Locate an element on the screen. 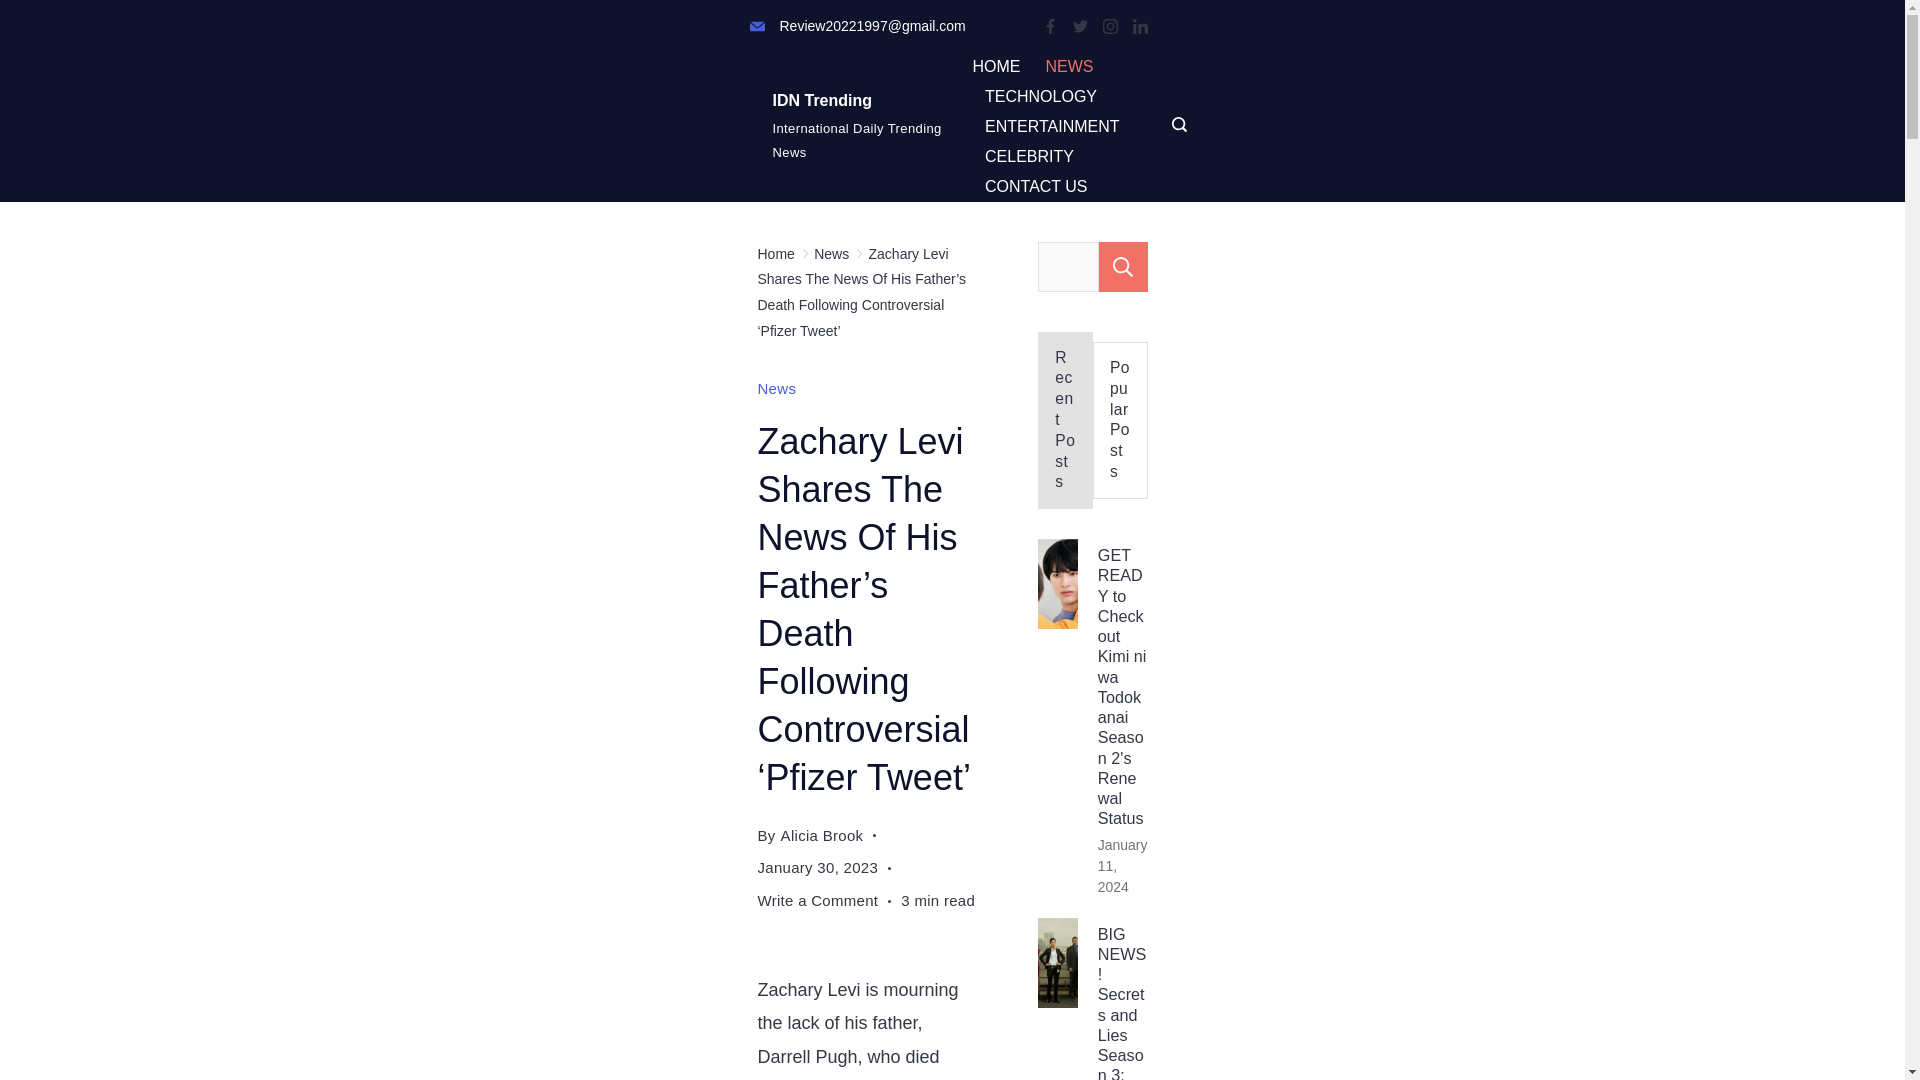 The image size is (1920, 1080). News is located at coordinates (831, 254).